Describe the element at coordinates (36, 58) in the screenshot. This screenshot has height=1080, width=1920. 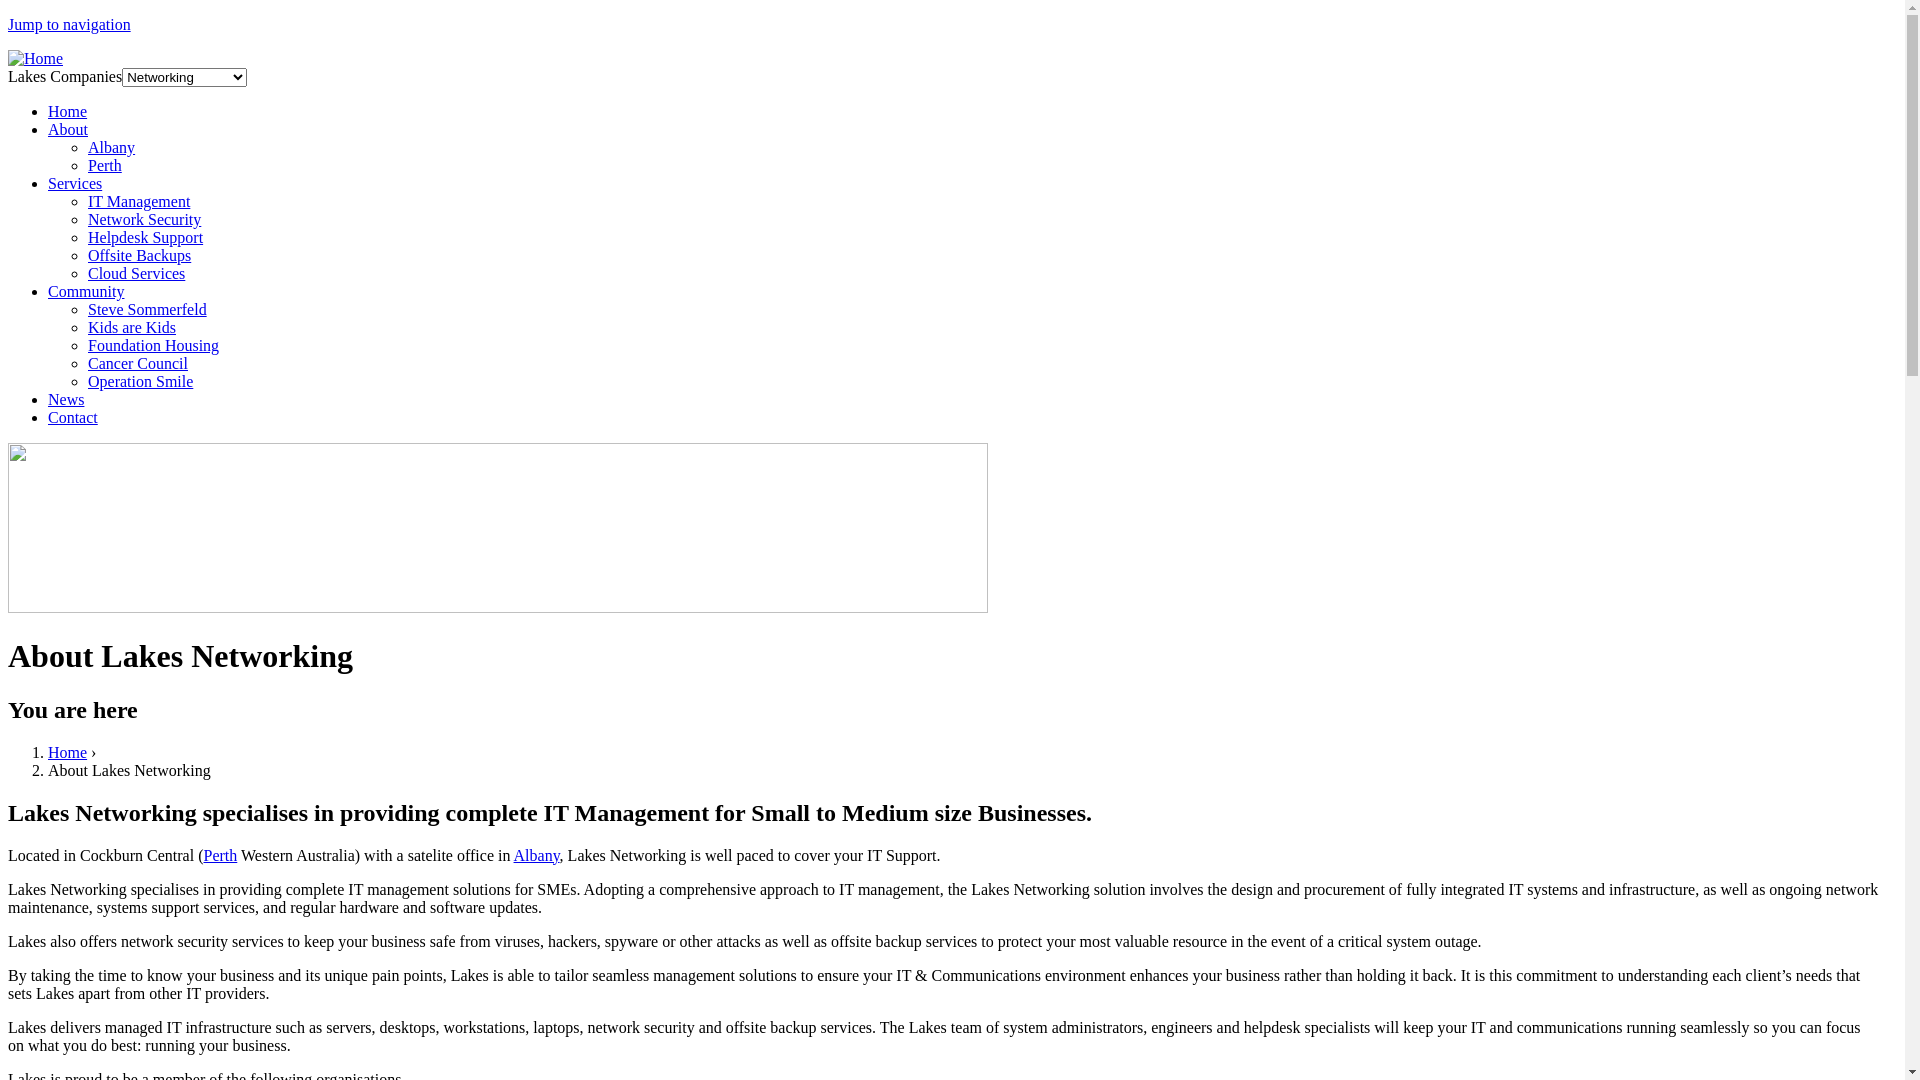
I see `Home` at that location.